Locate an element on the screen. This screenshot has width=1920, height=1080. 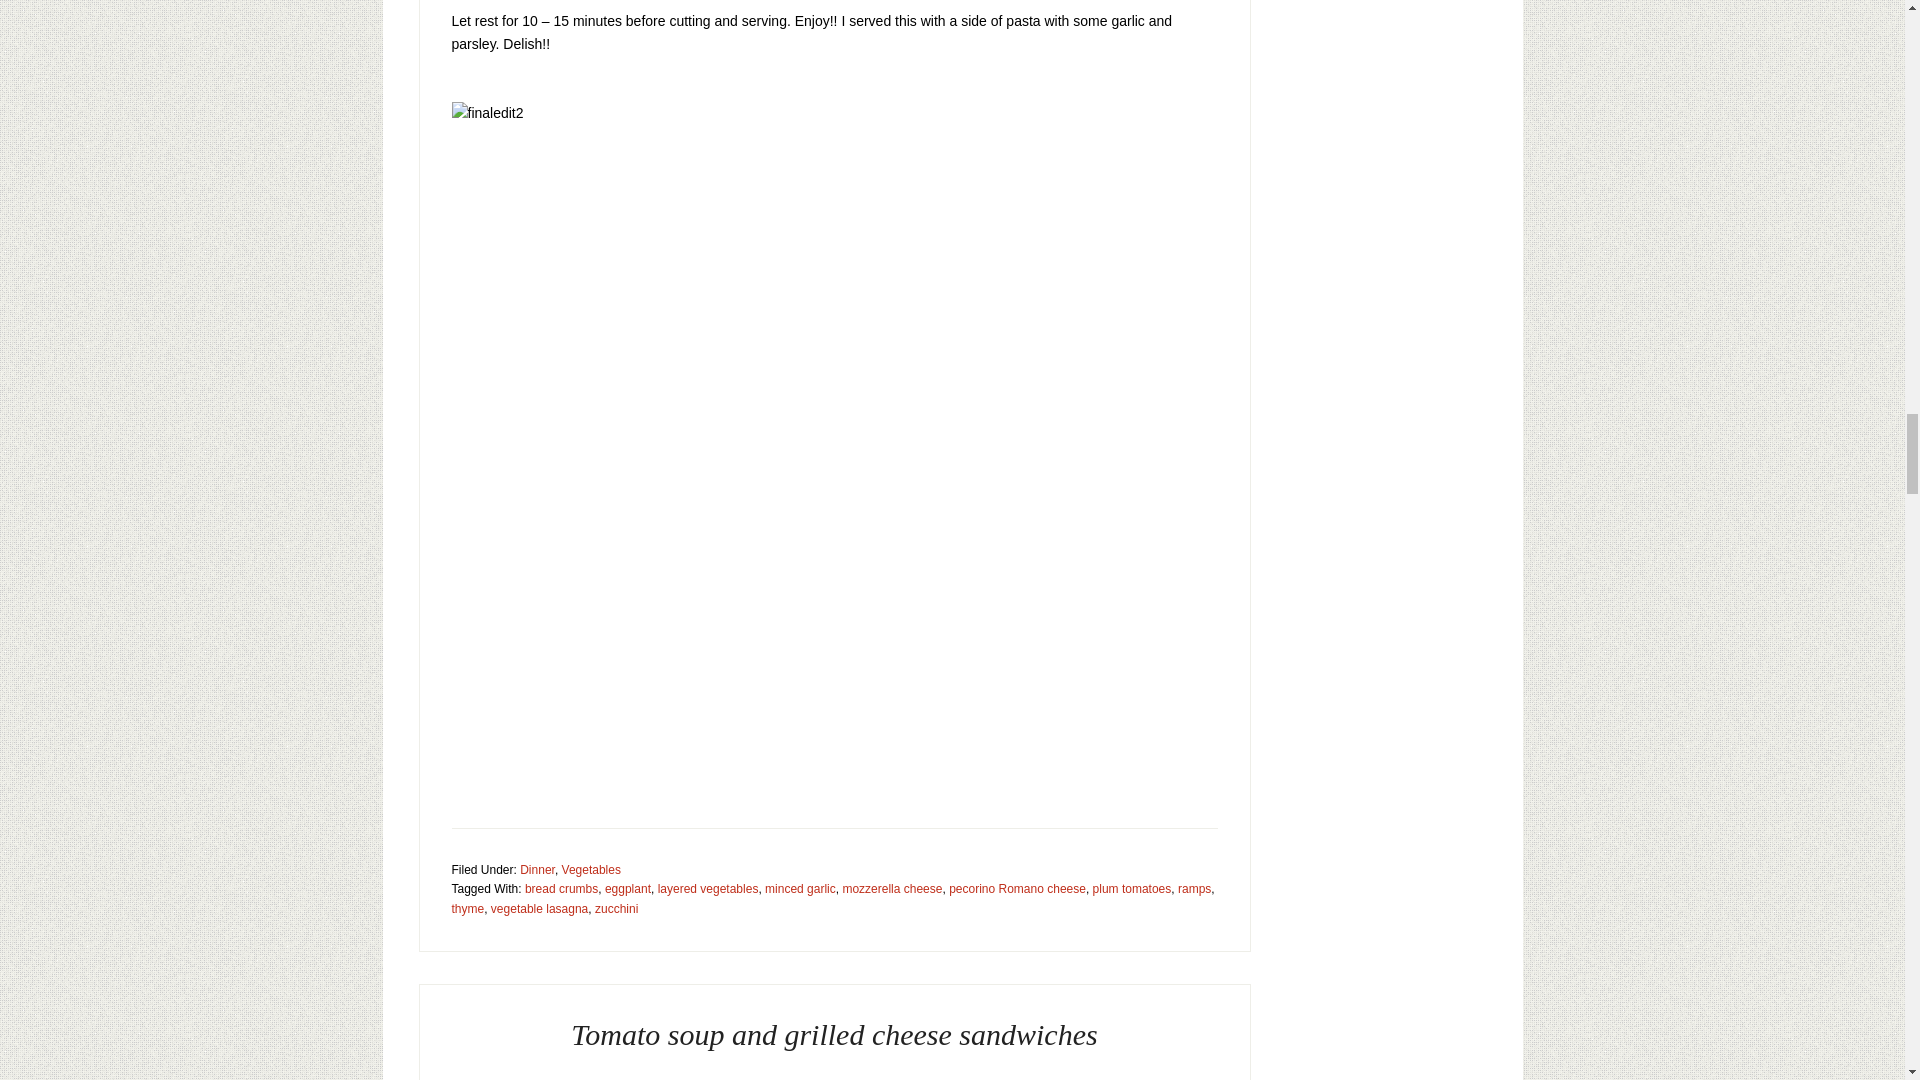
ramps is located at coordinates (1194, 889).